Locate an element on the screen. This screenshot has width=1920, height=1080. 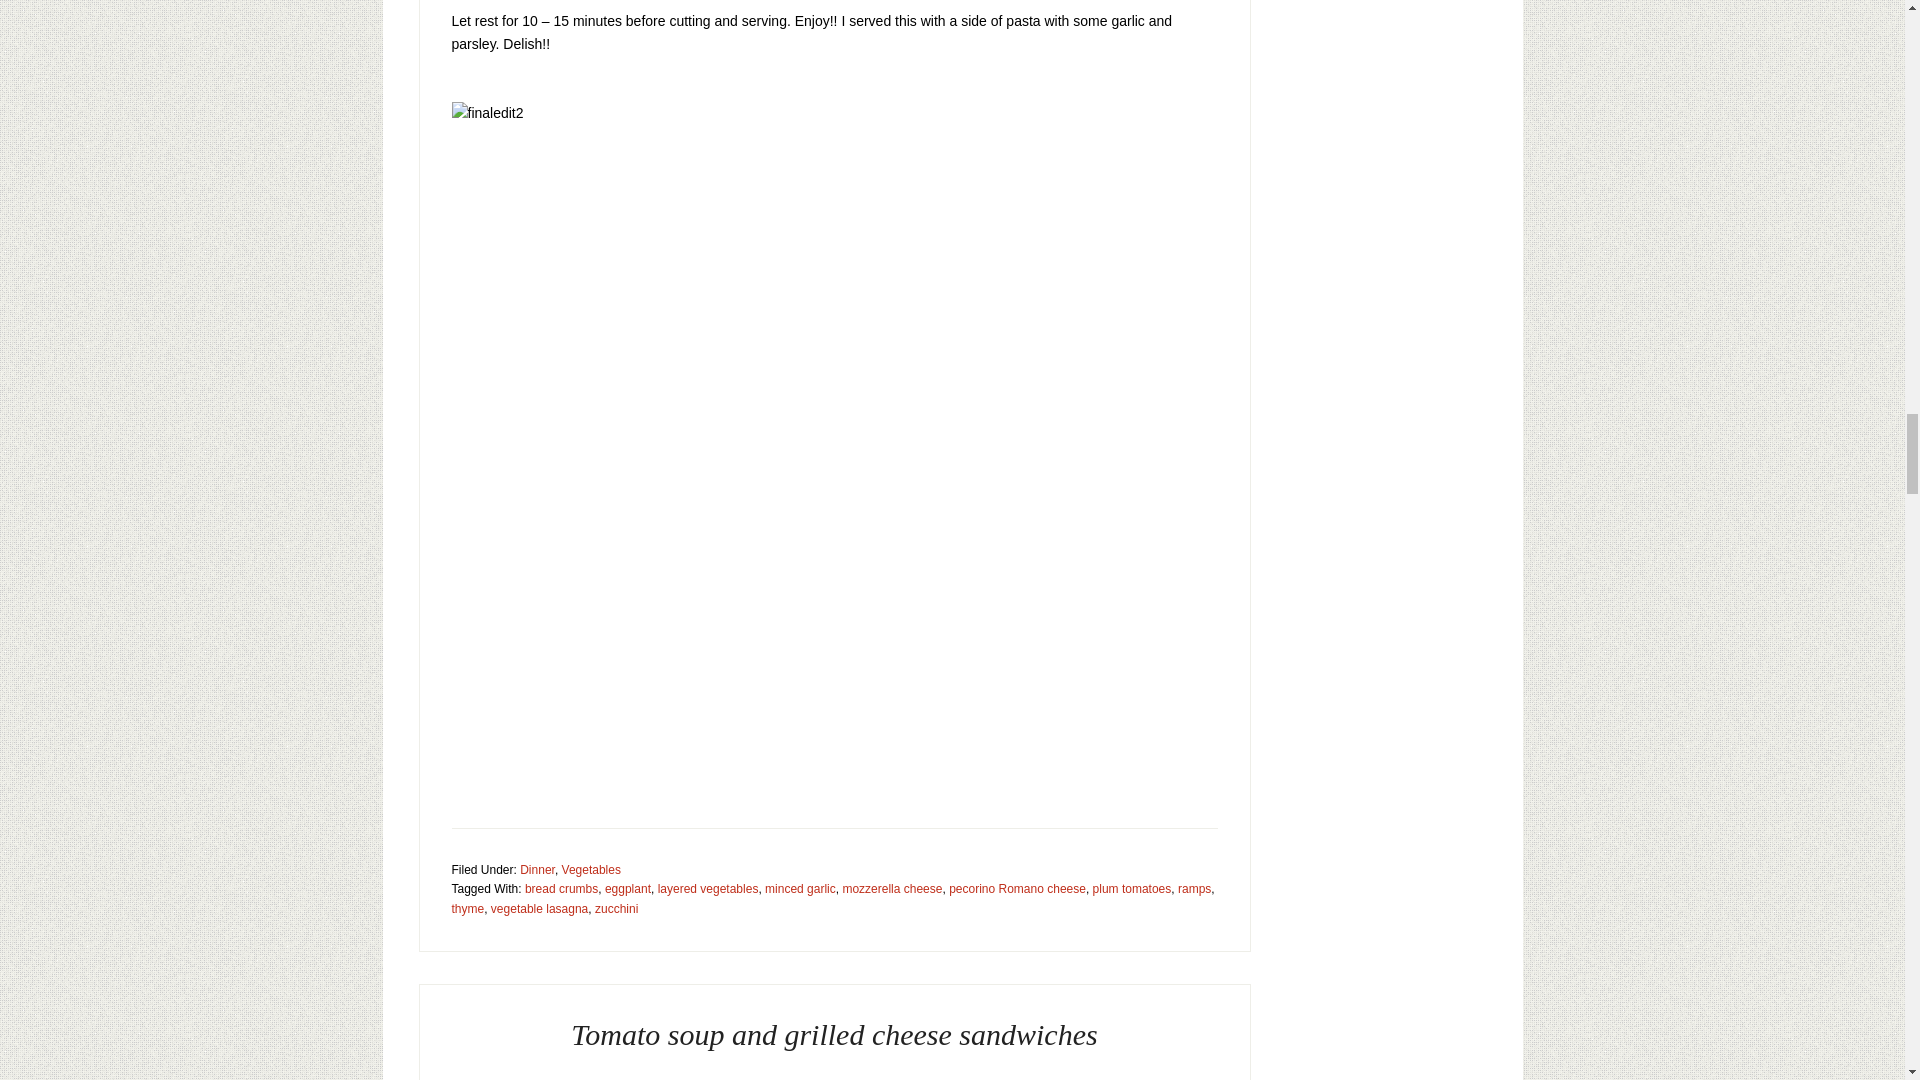
ramps is located at coordinates (1194, 889).